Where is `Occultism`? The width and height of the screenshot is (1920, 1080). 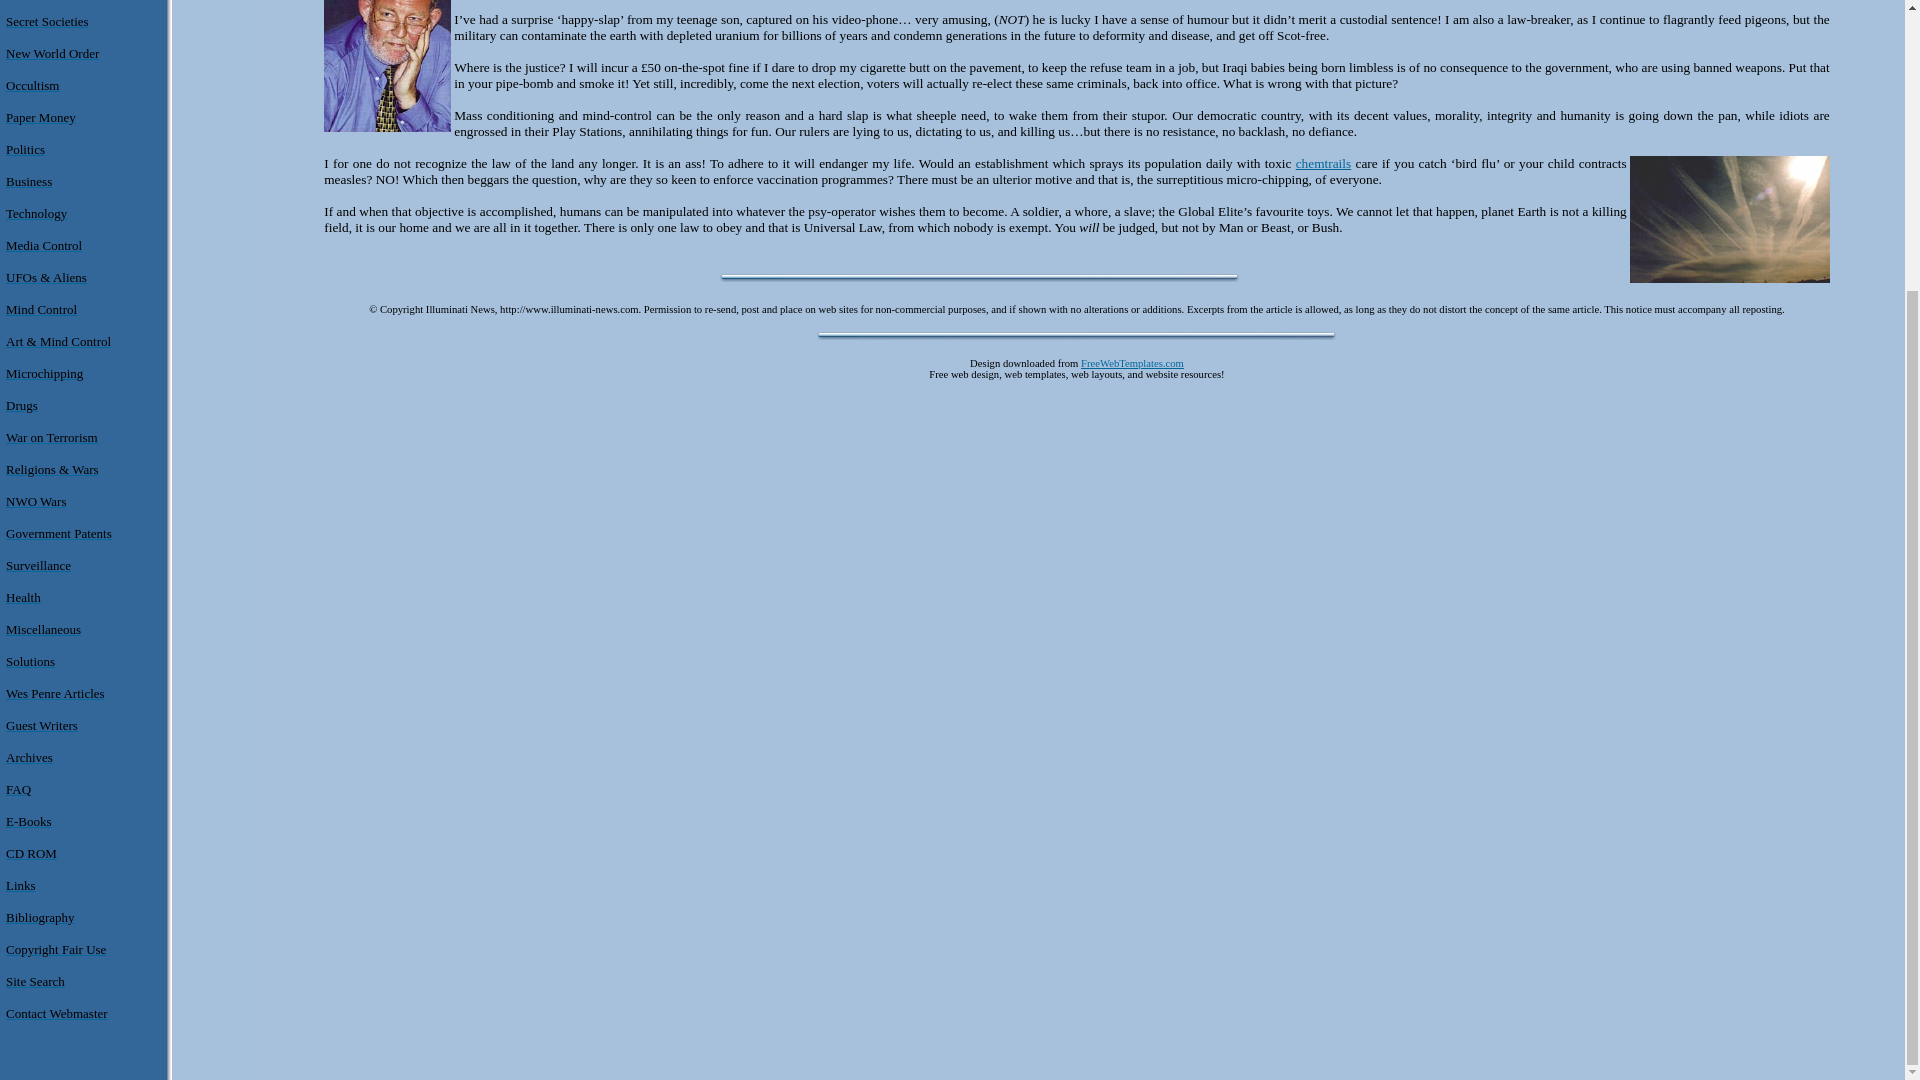
Occultism is located at coordinates (32, 84).